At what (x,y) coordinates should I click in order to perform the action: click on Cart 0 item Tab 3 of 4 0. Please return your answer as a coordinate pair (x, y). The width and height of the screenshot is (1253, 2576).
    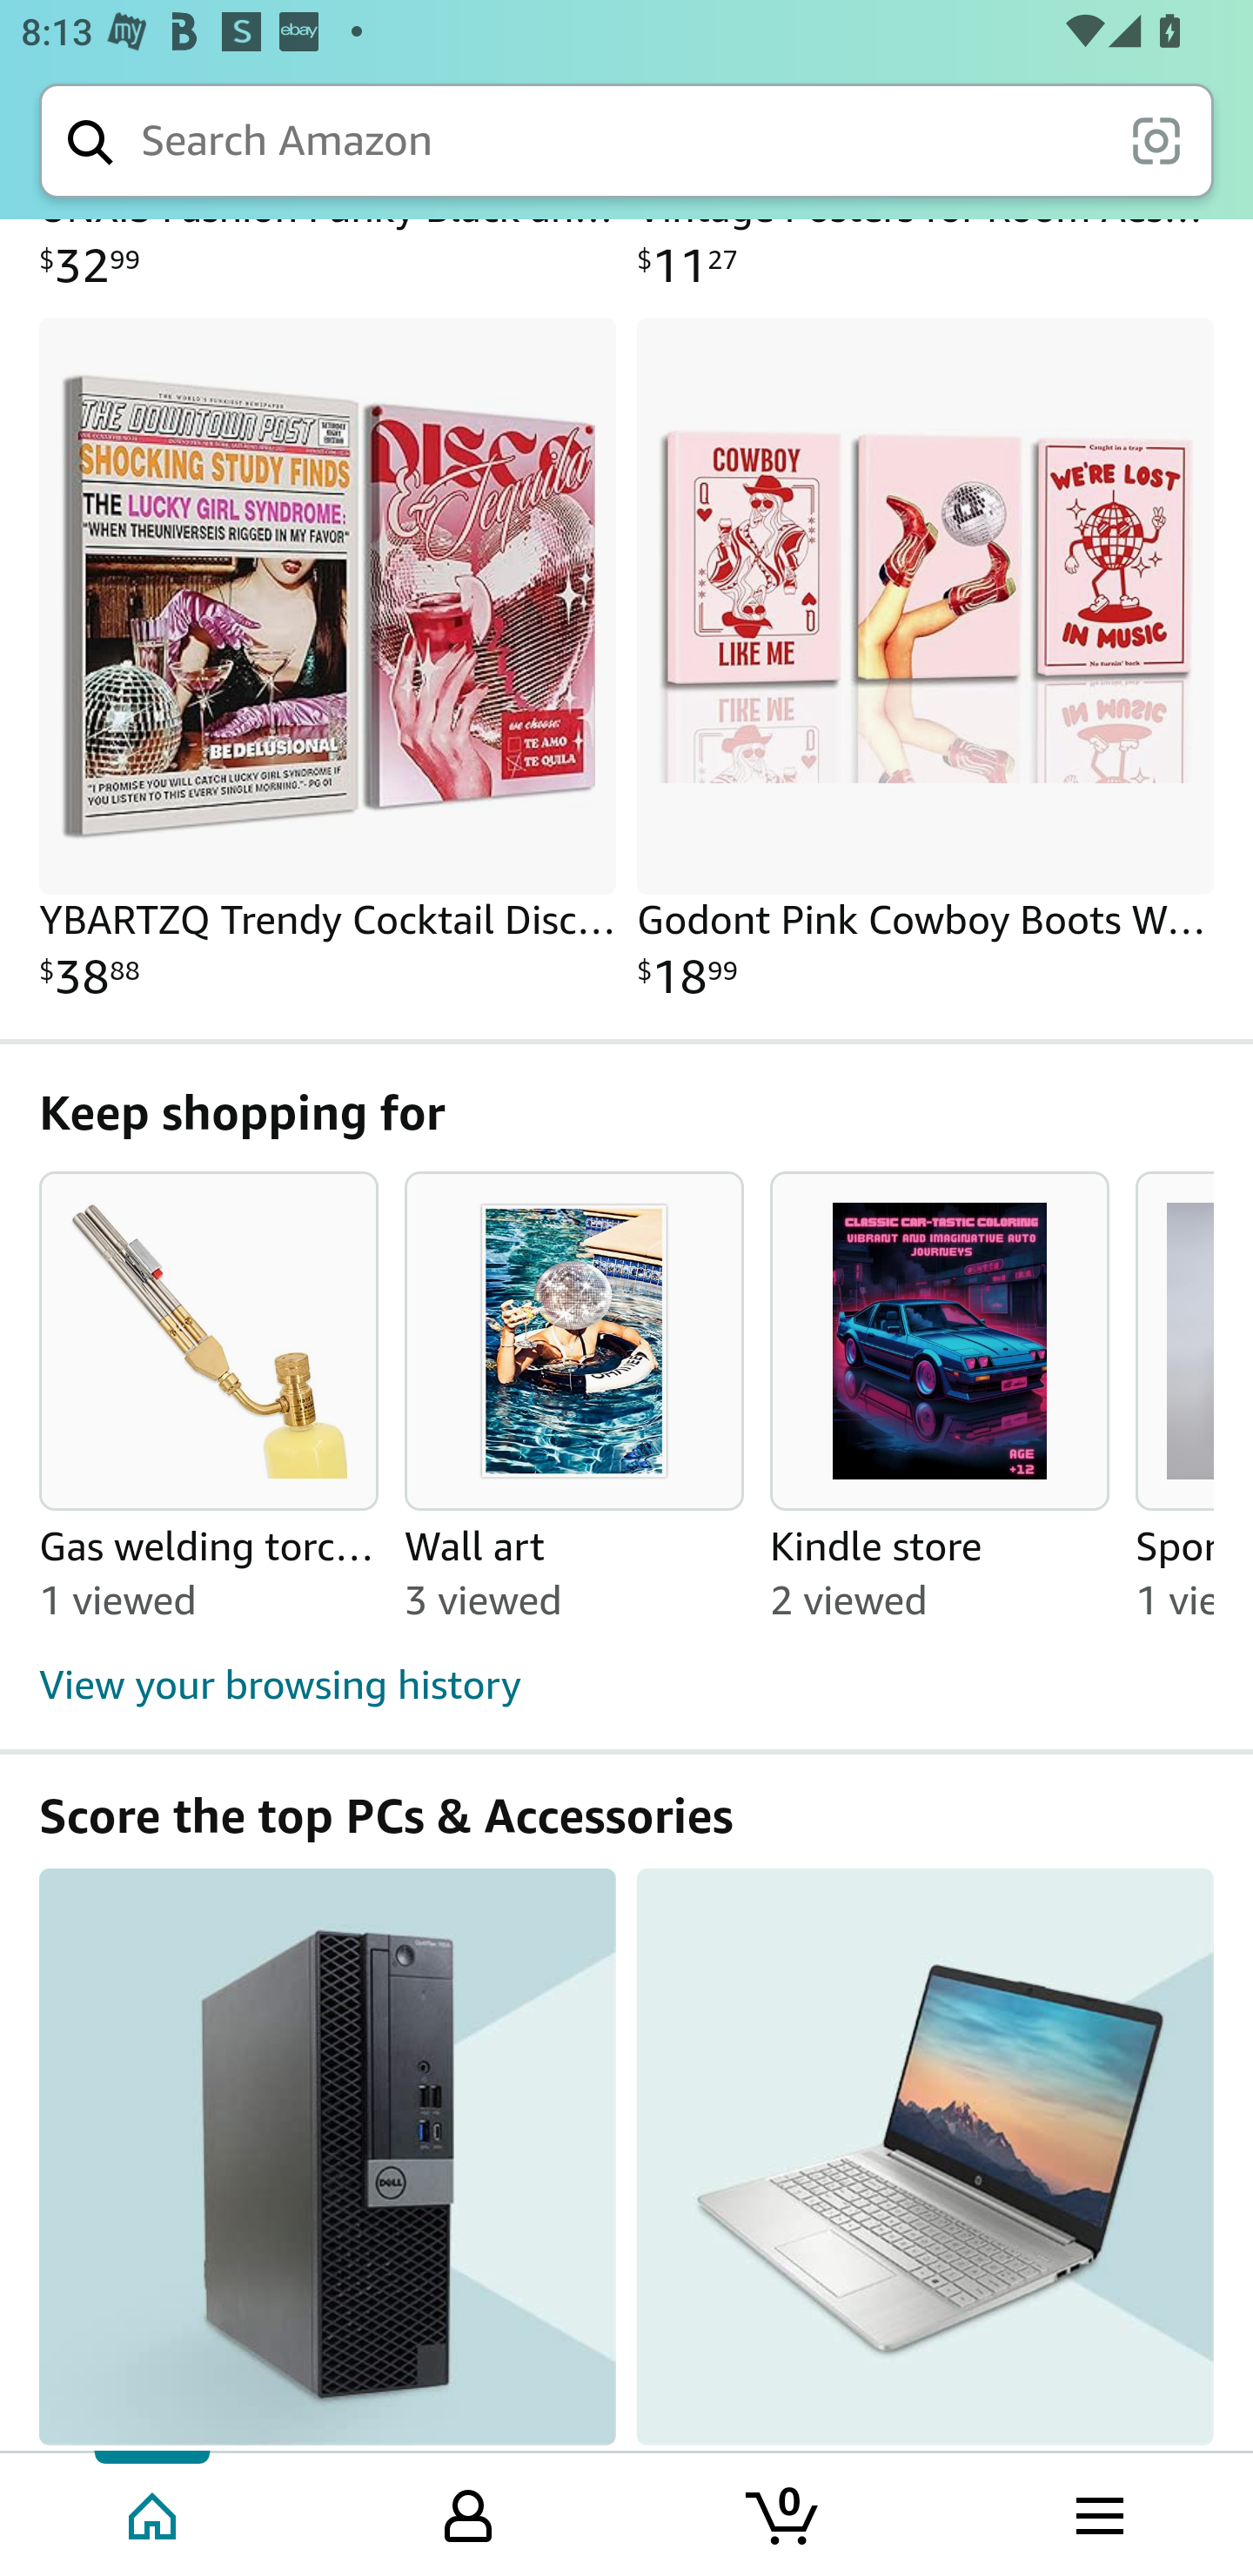
    Looking at the image, I should click on (784, 2512).